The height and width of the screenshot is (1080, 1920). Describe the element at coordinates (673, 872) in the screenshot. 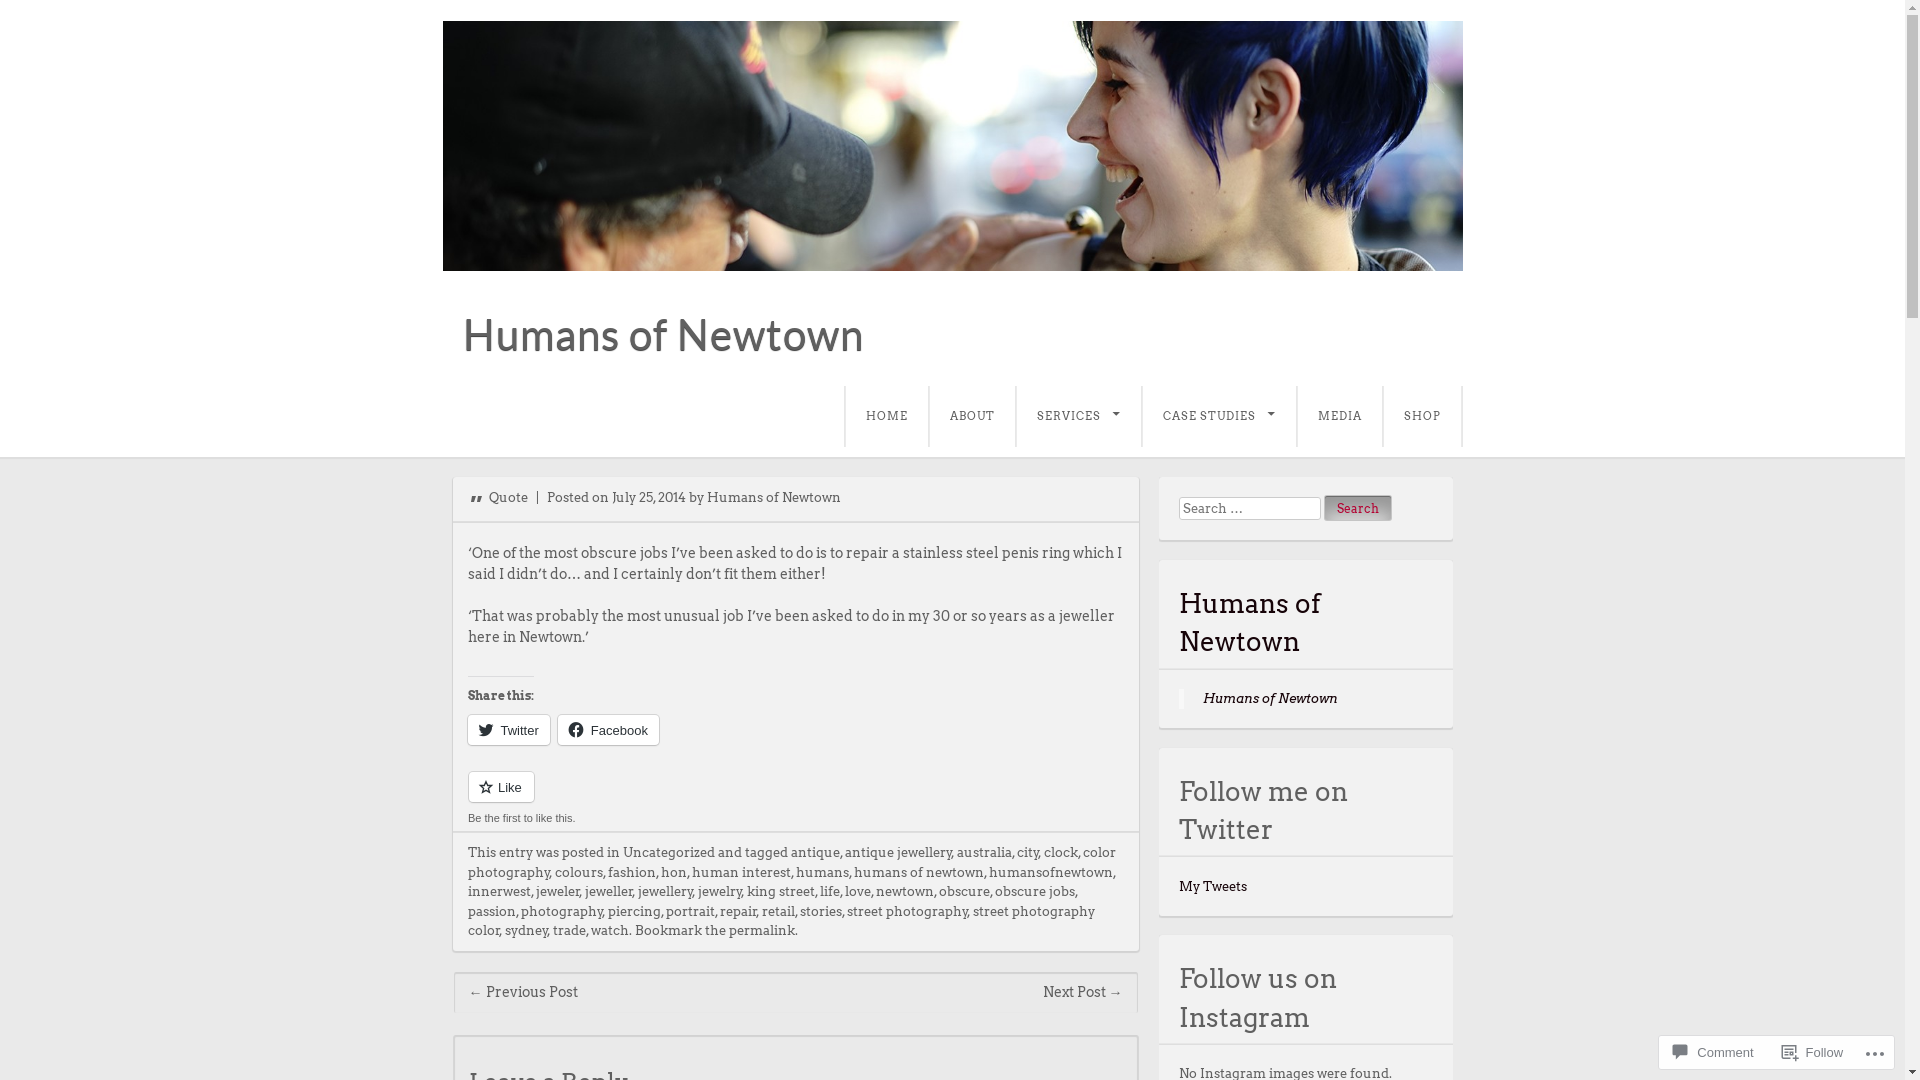

I see `hon` at that location.